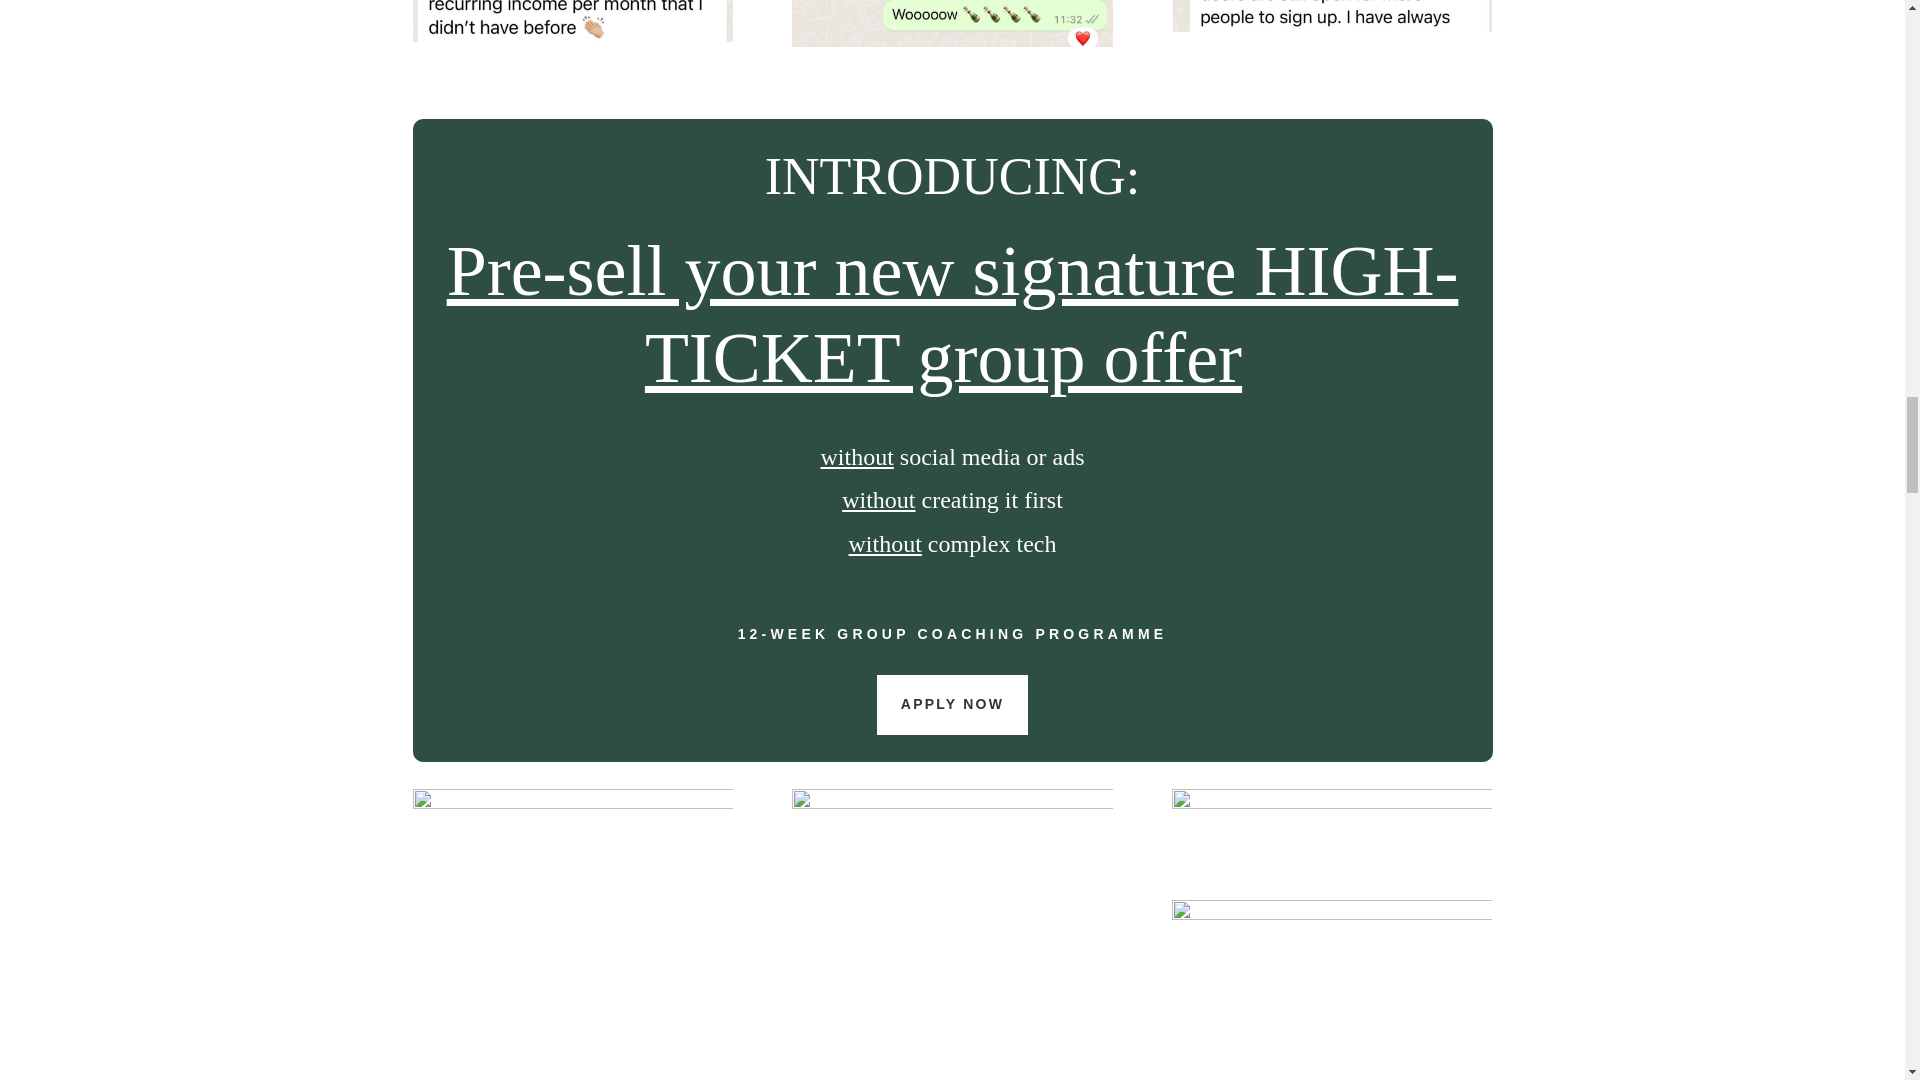 This screenshot has height=1080, width=1920. Describe the element at coordinates (952, 705) in the screenshot. I see `APPLY NOW` at that location.